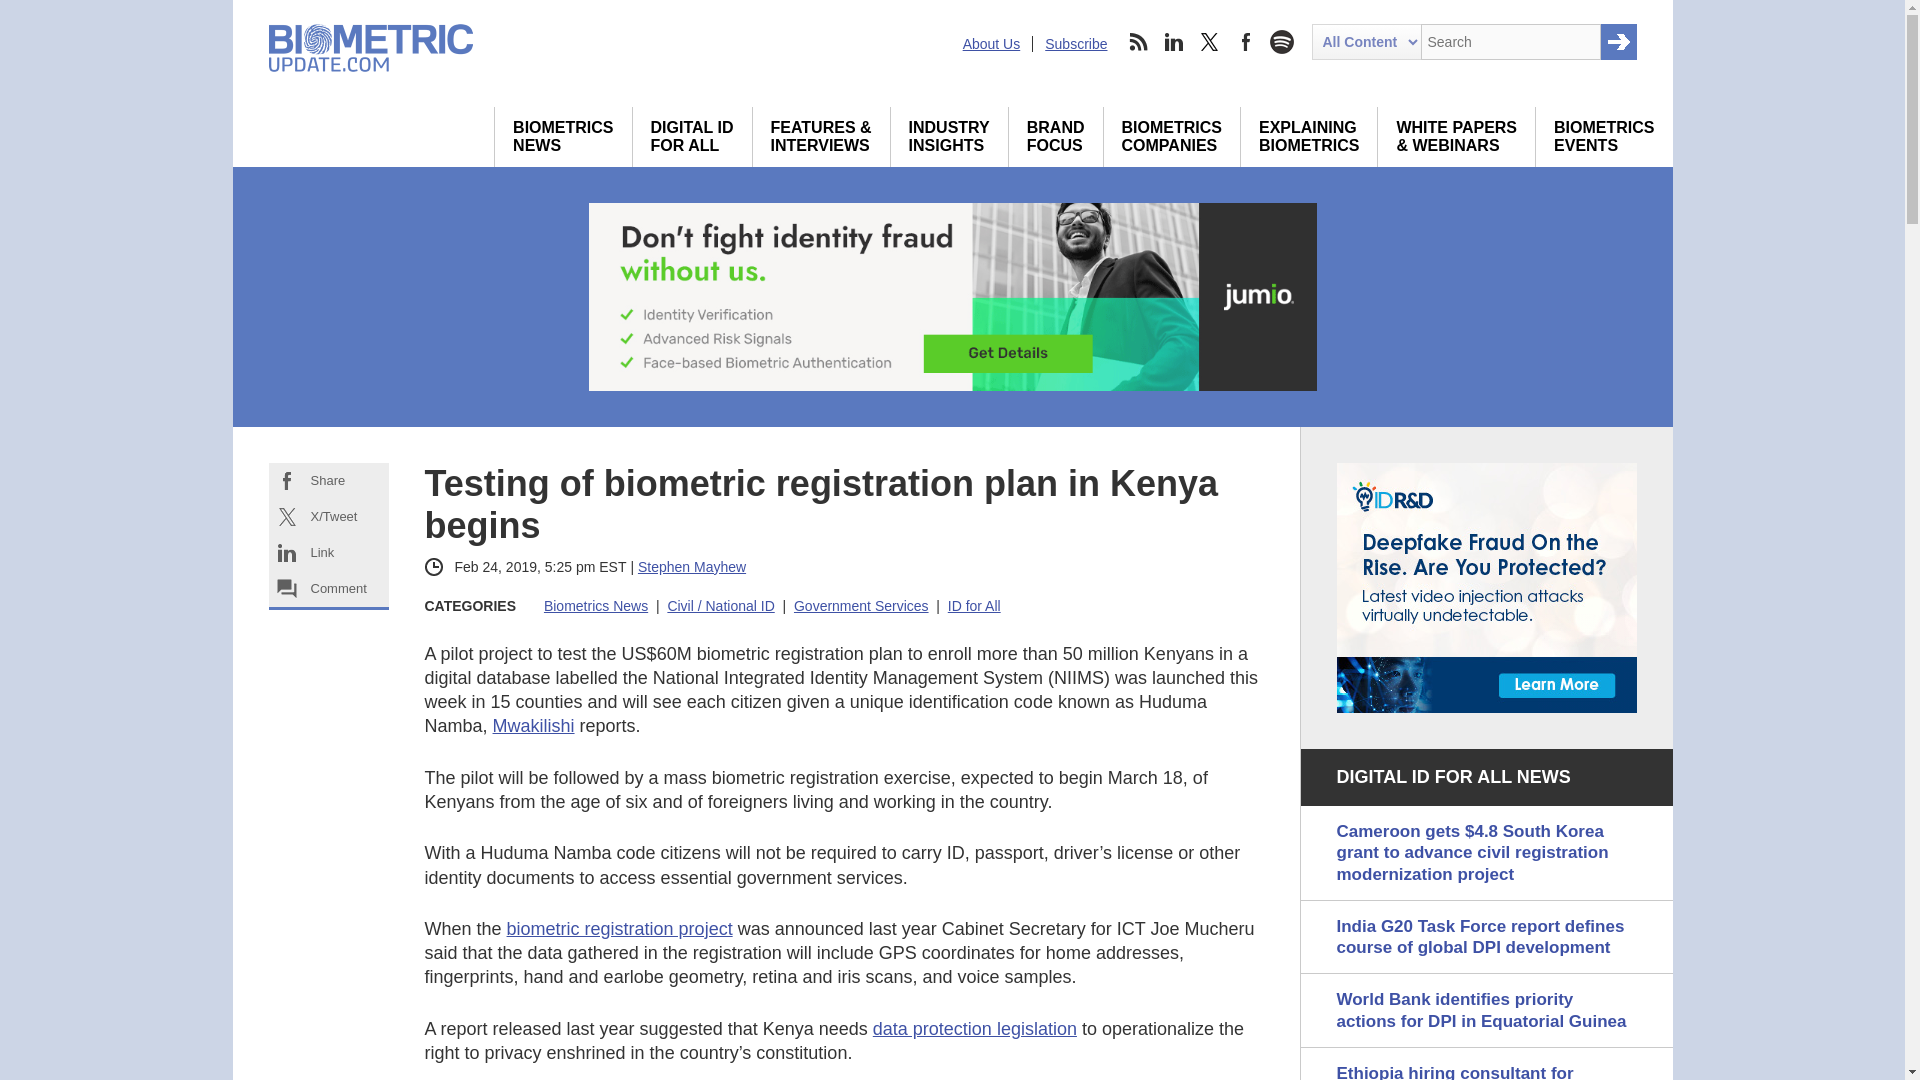  What do you see at coordinates (1076, 43) in the screenshot?
I see `Subscribe` at bounding box center [1076, 43].